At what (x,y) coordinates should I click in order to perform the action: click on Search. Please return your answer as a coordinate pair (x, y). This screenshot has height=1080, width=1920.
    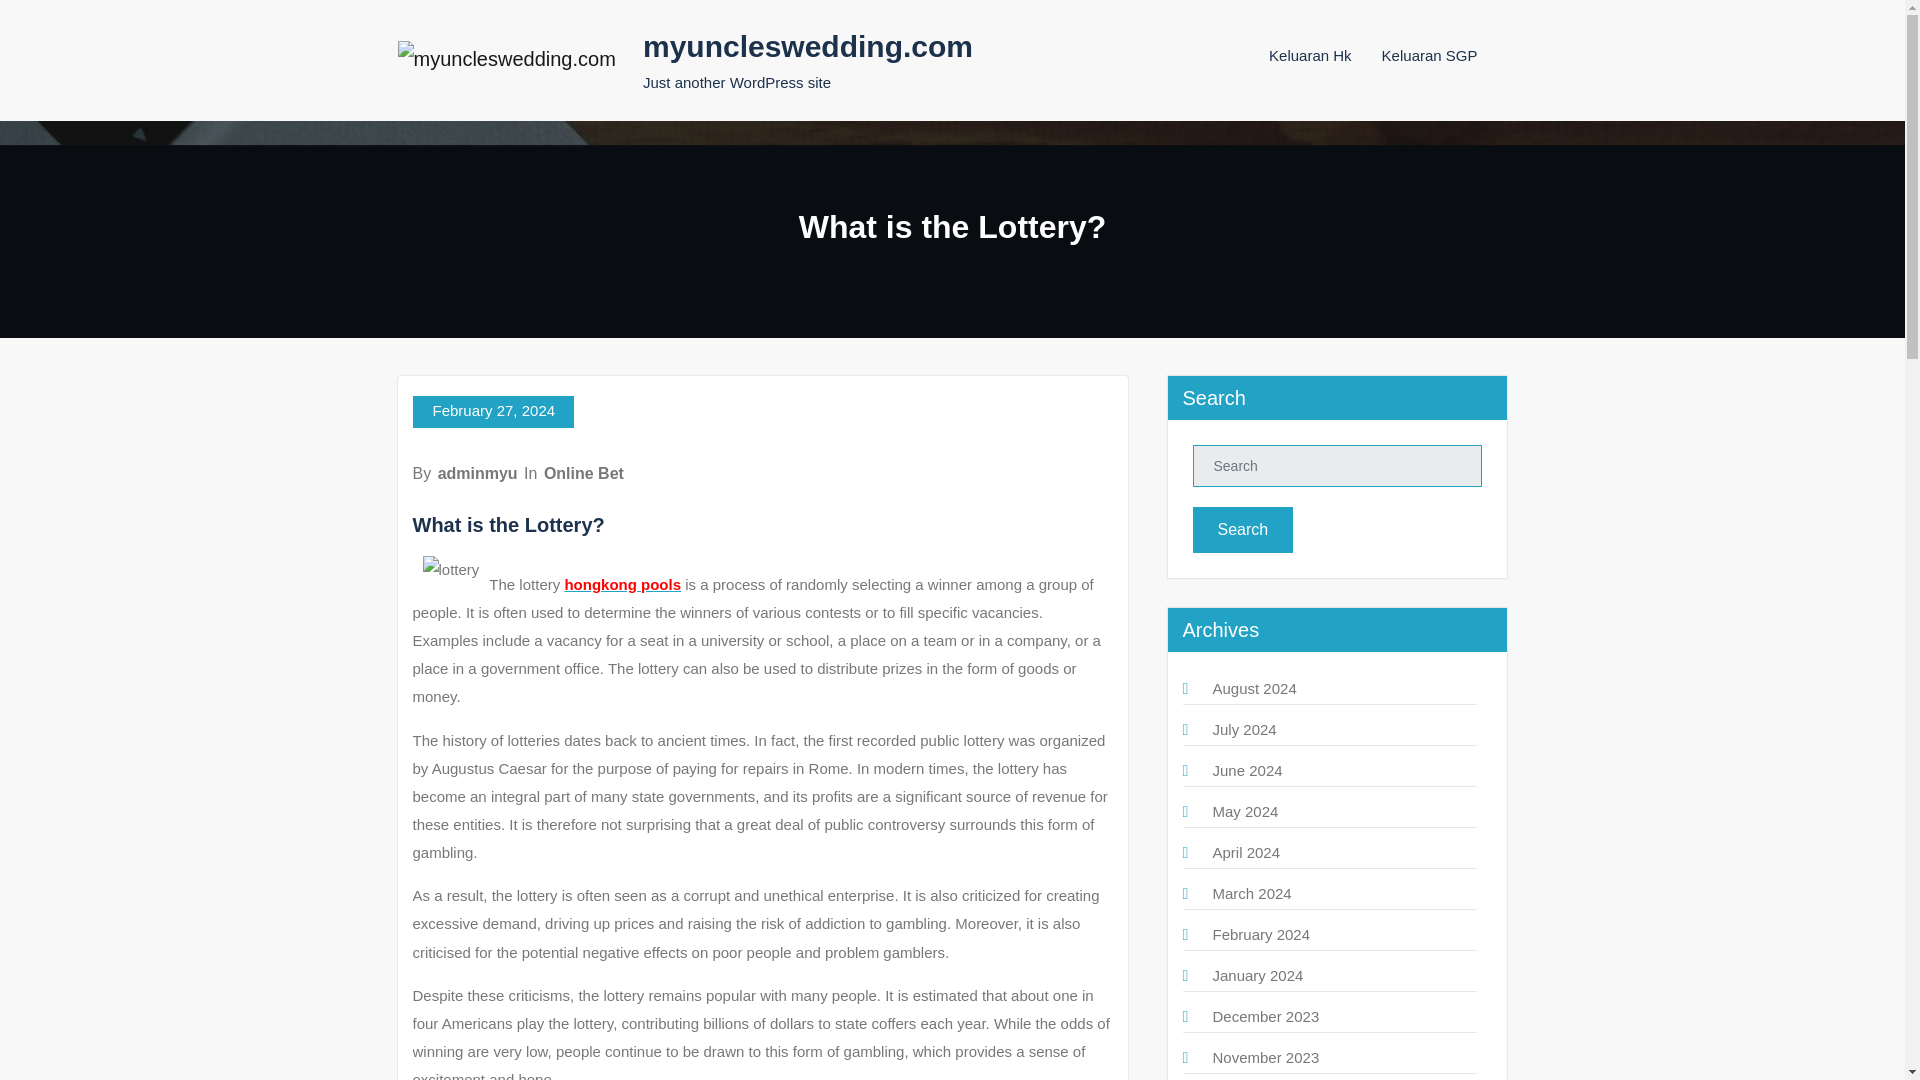
    Looking at the image, I should click on (1242, 529).